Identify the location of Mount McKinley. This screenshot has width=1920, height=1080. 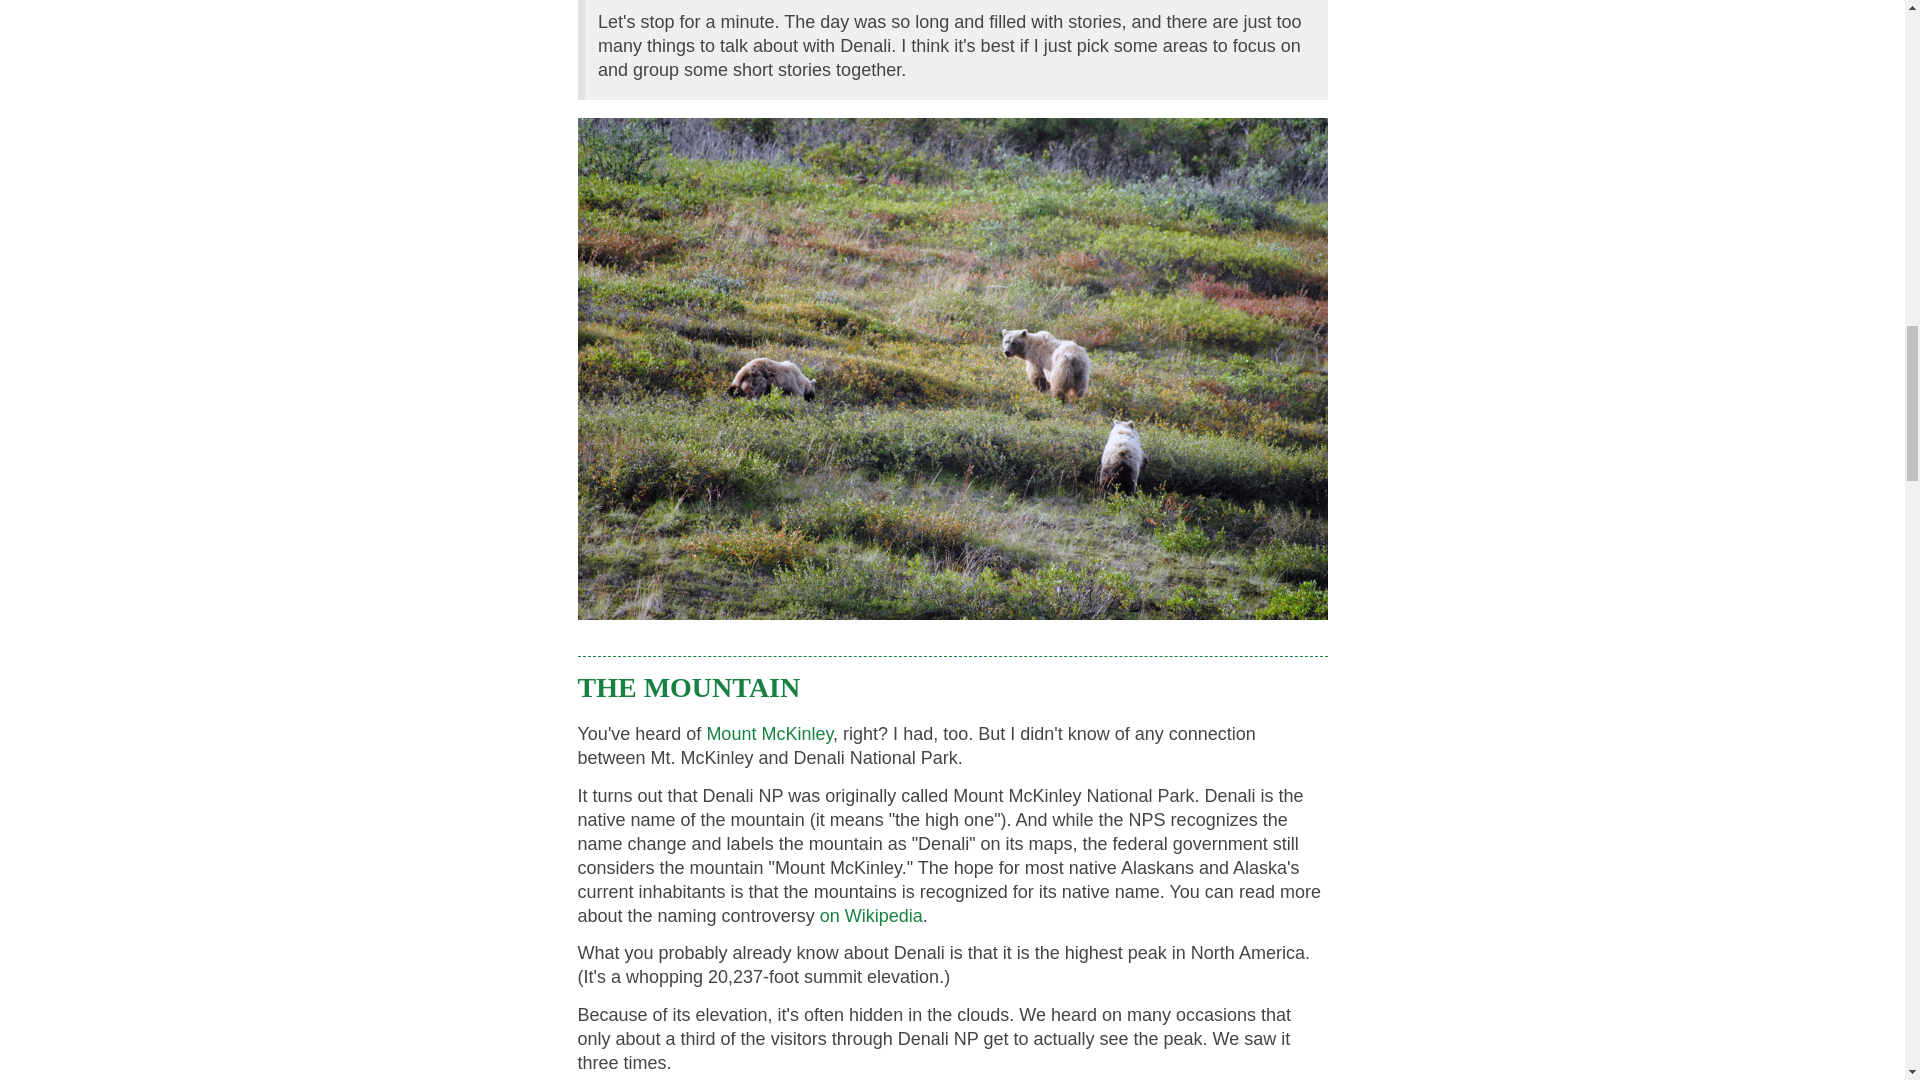
(770, 734).